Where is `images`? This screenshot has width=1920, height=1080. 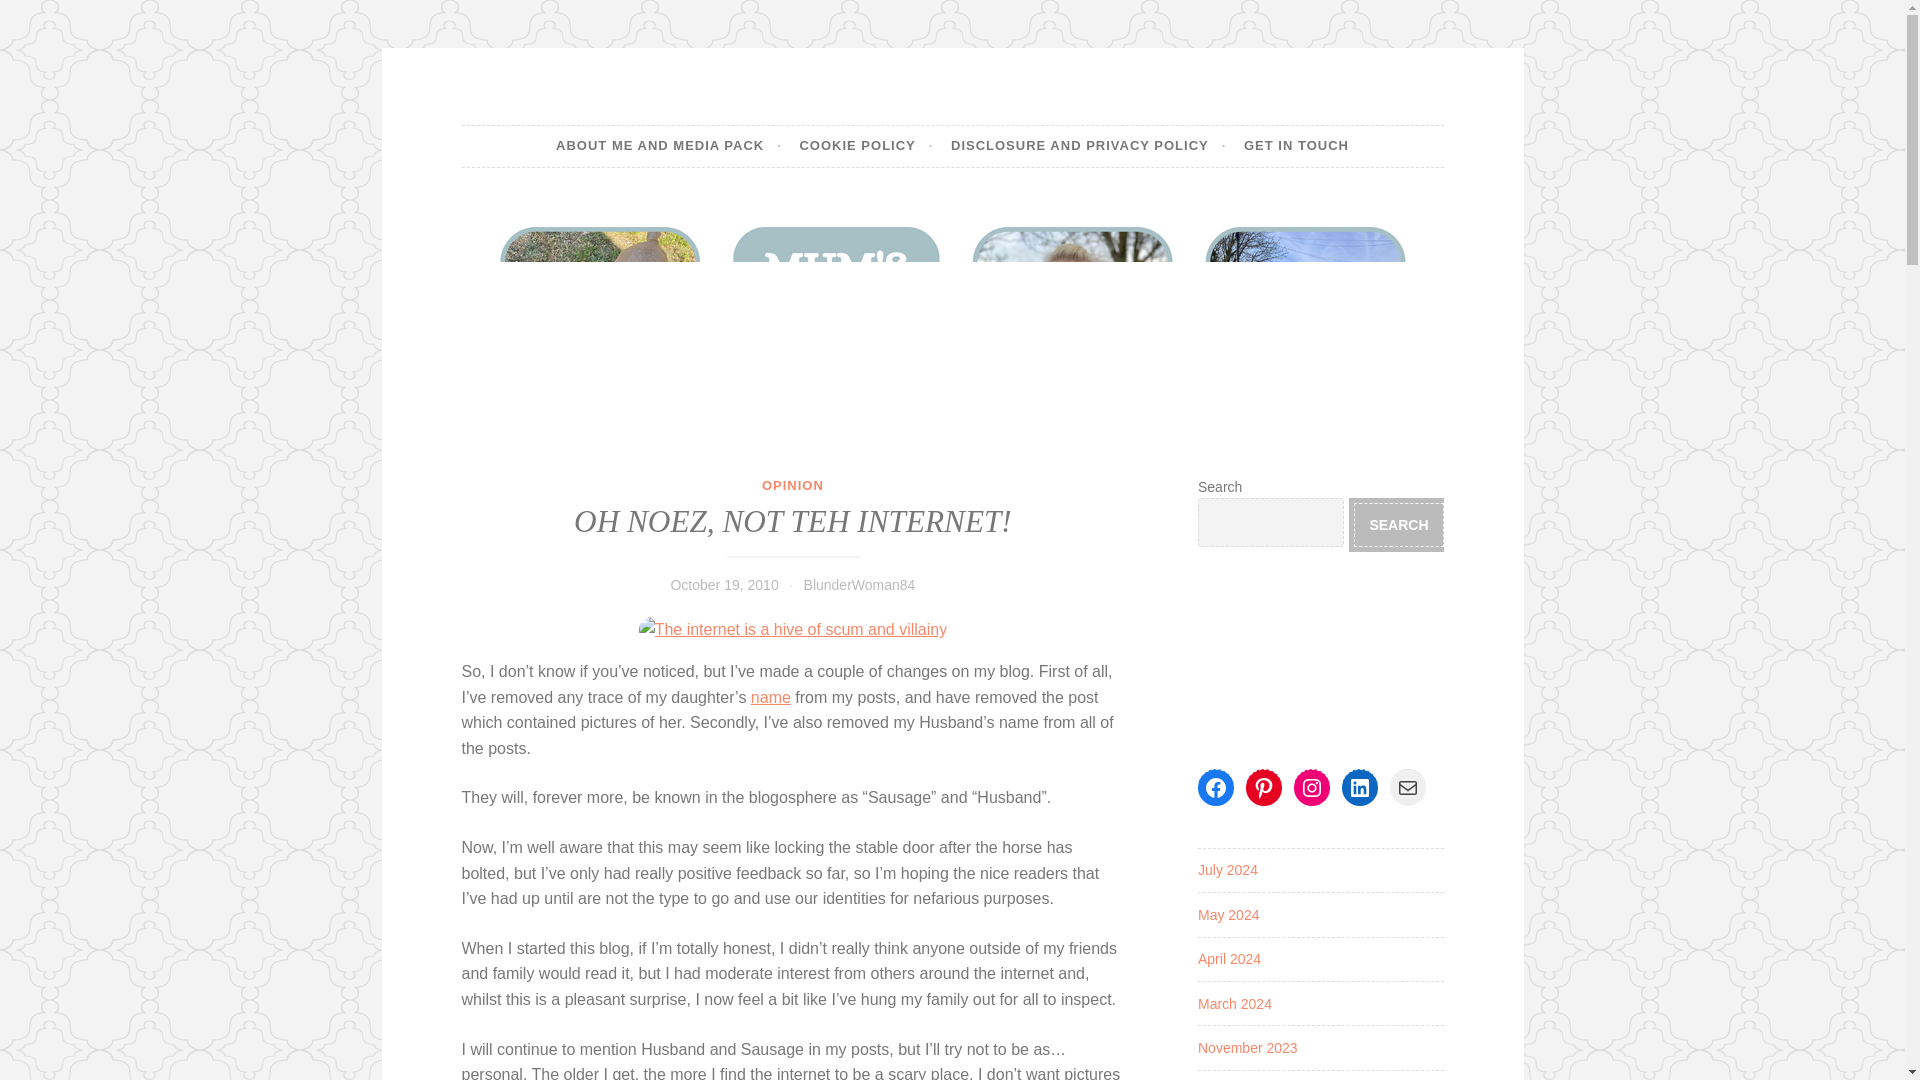
images is located at coordinates (794, 629).